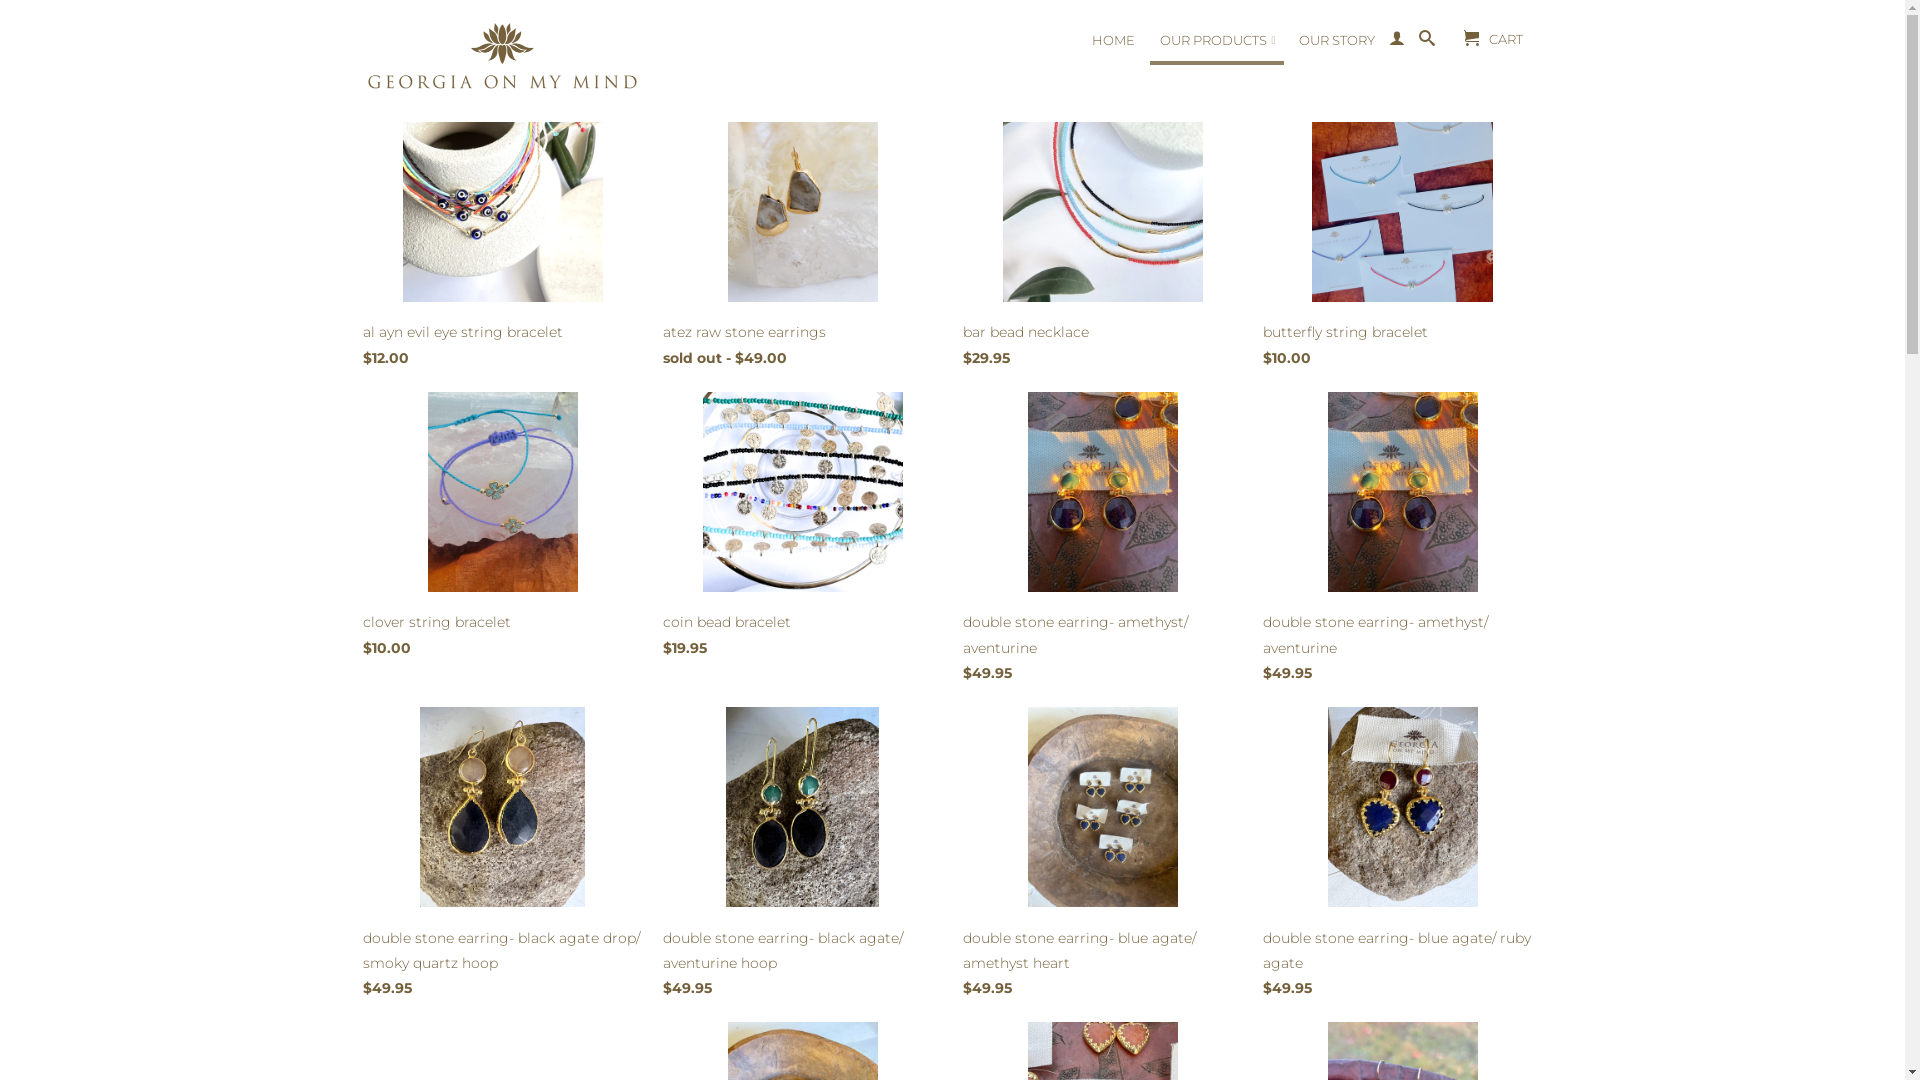 The height and width of the screenshot is (1080, 1920). Describe the element at coordinates (1402, 542) in the screenshot. I see `double stone earring- amethyst/ aventurine
$49.95` at that location.